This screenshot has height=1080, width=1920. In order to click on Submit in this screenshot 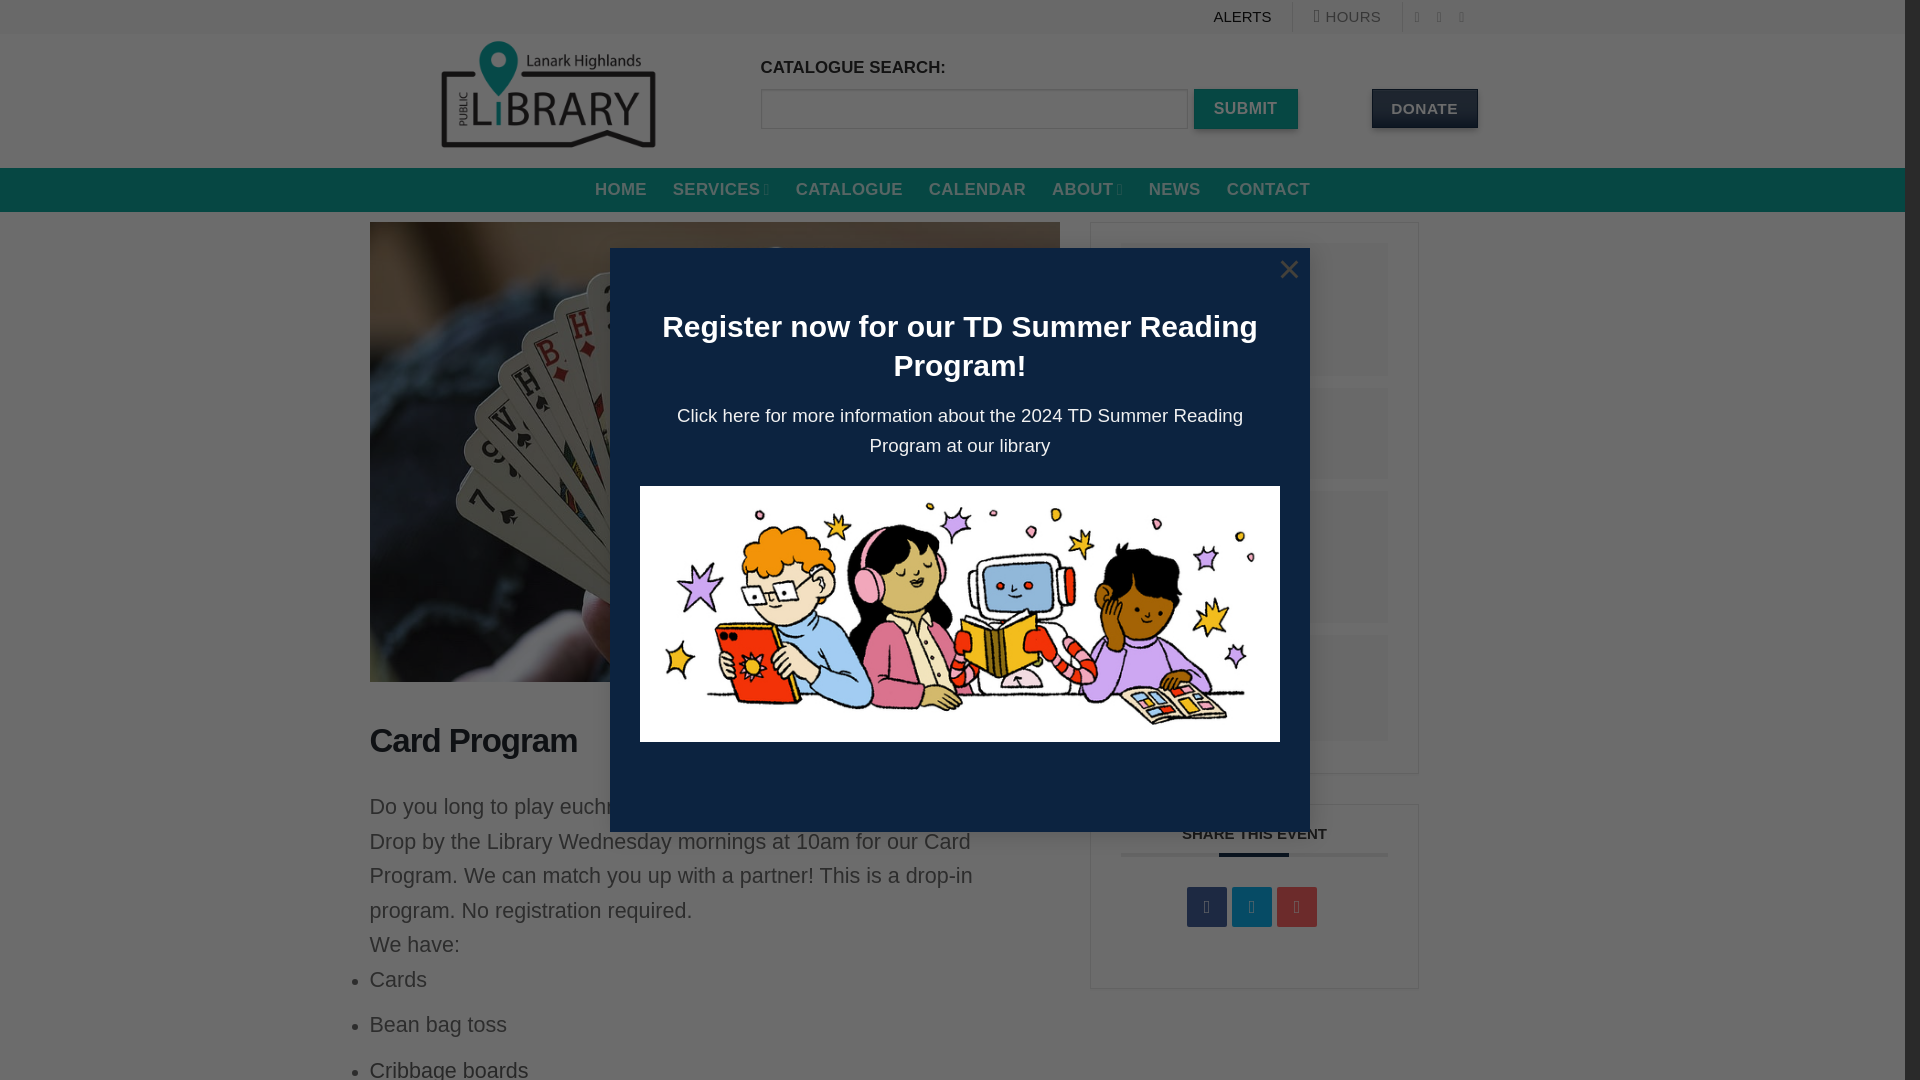, I will do `click(1246, 108)`.